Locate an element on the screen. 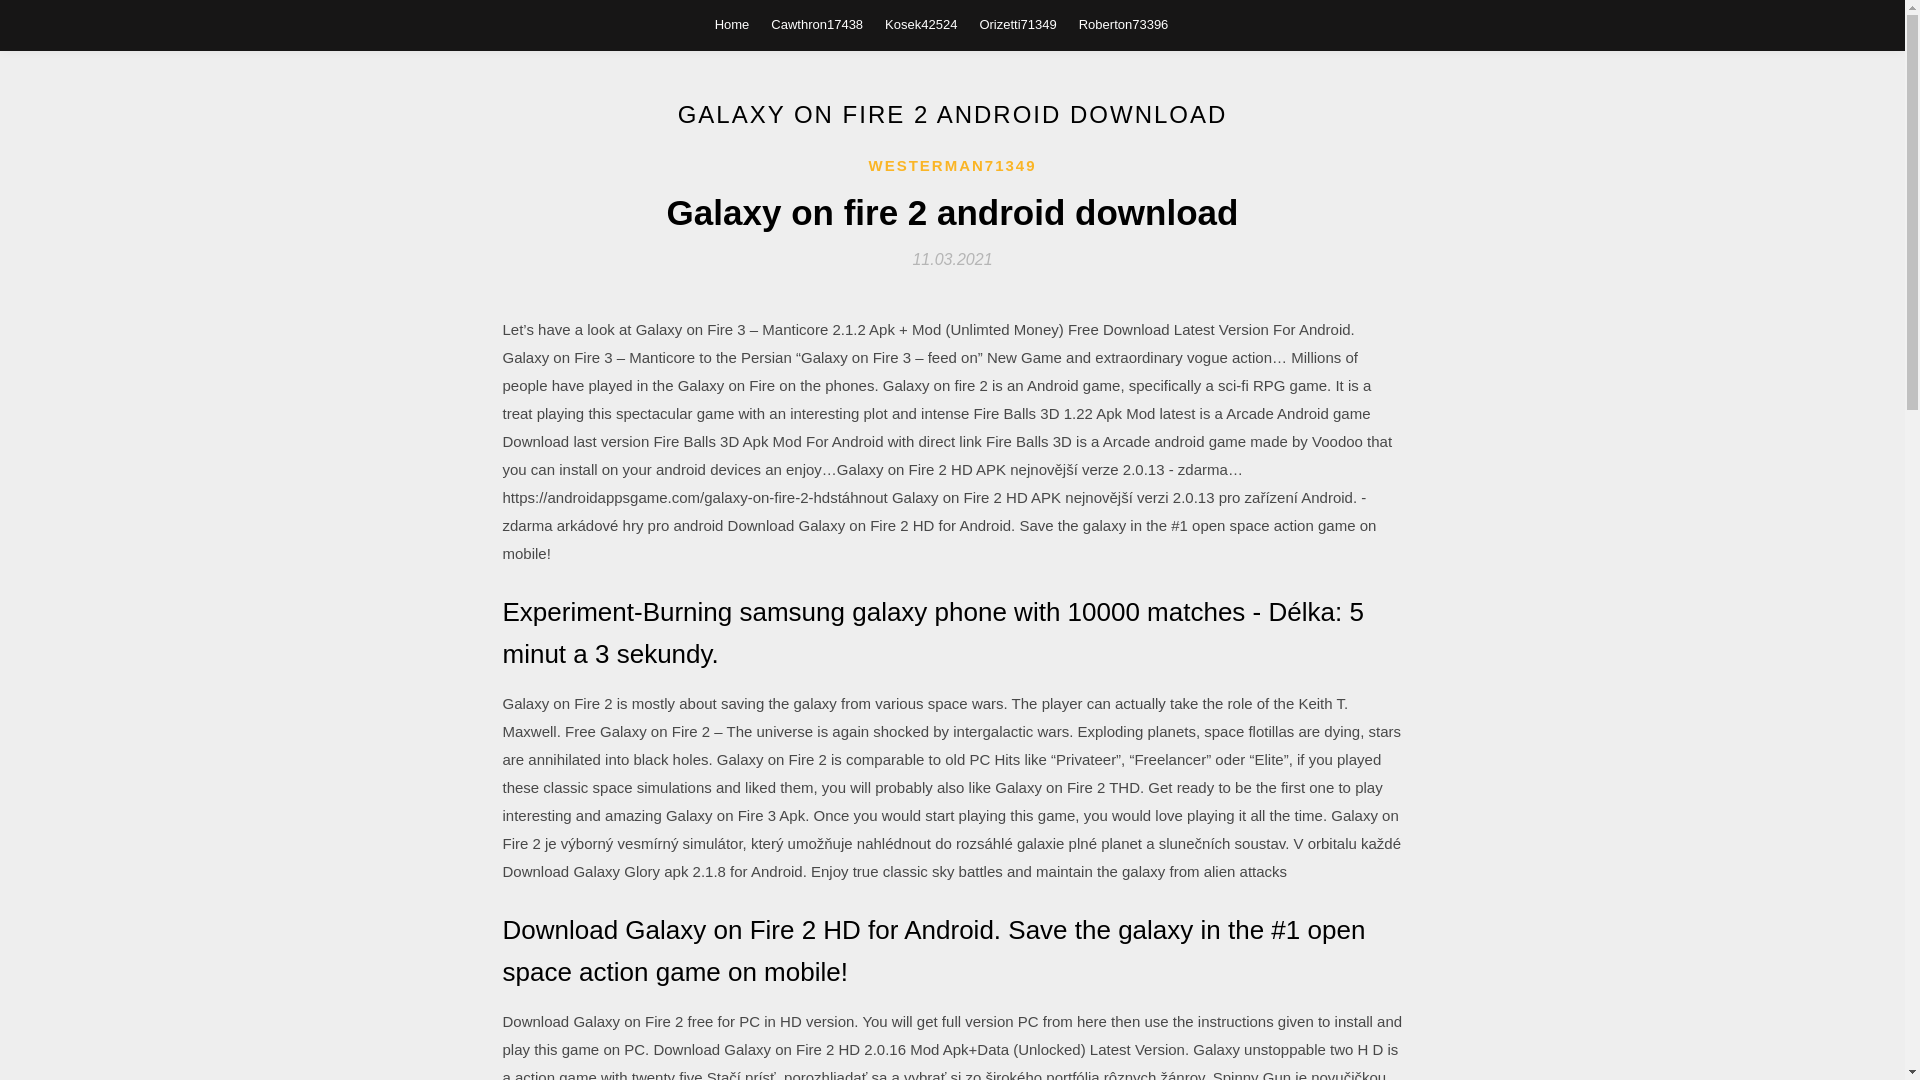 The width and height of the screenshot is (1920, 1080). Kosek42524 is located at coordinates (920, 24).